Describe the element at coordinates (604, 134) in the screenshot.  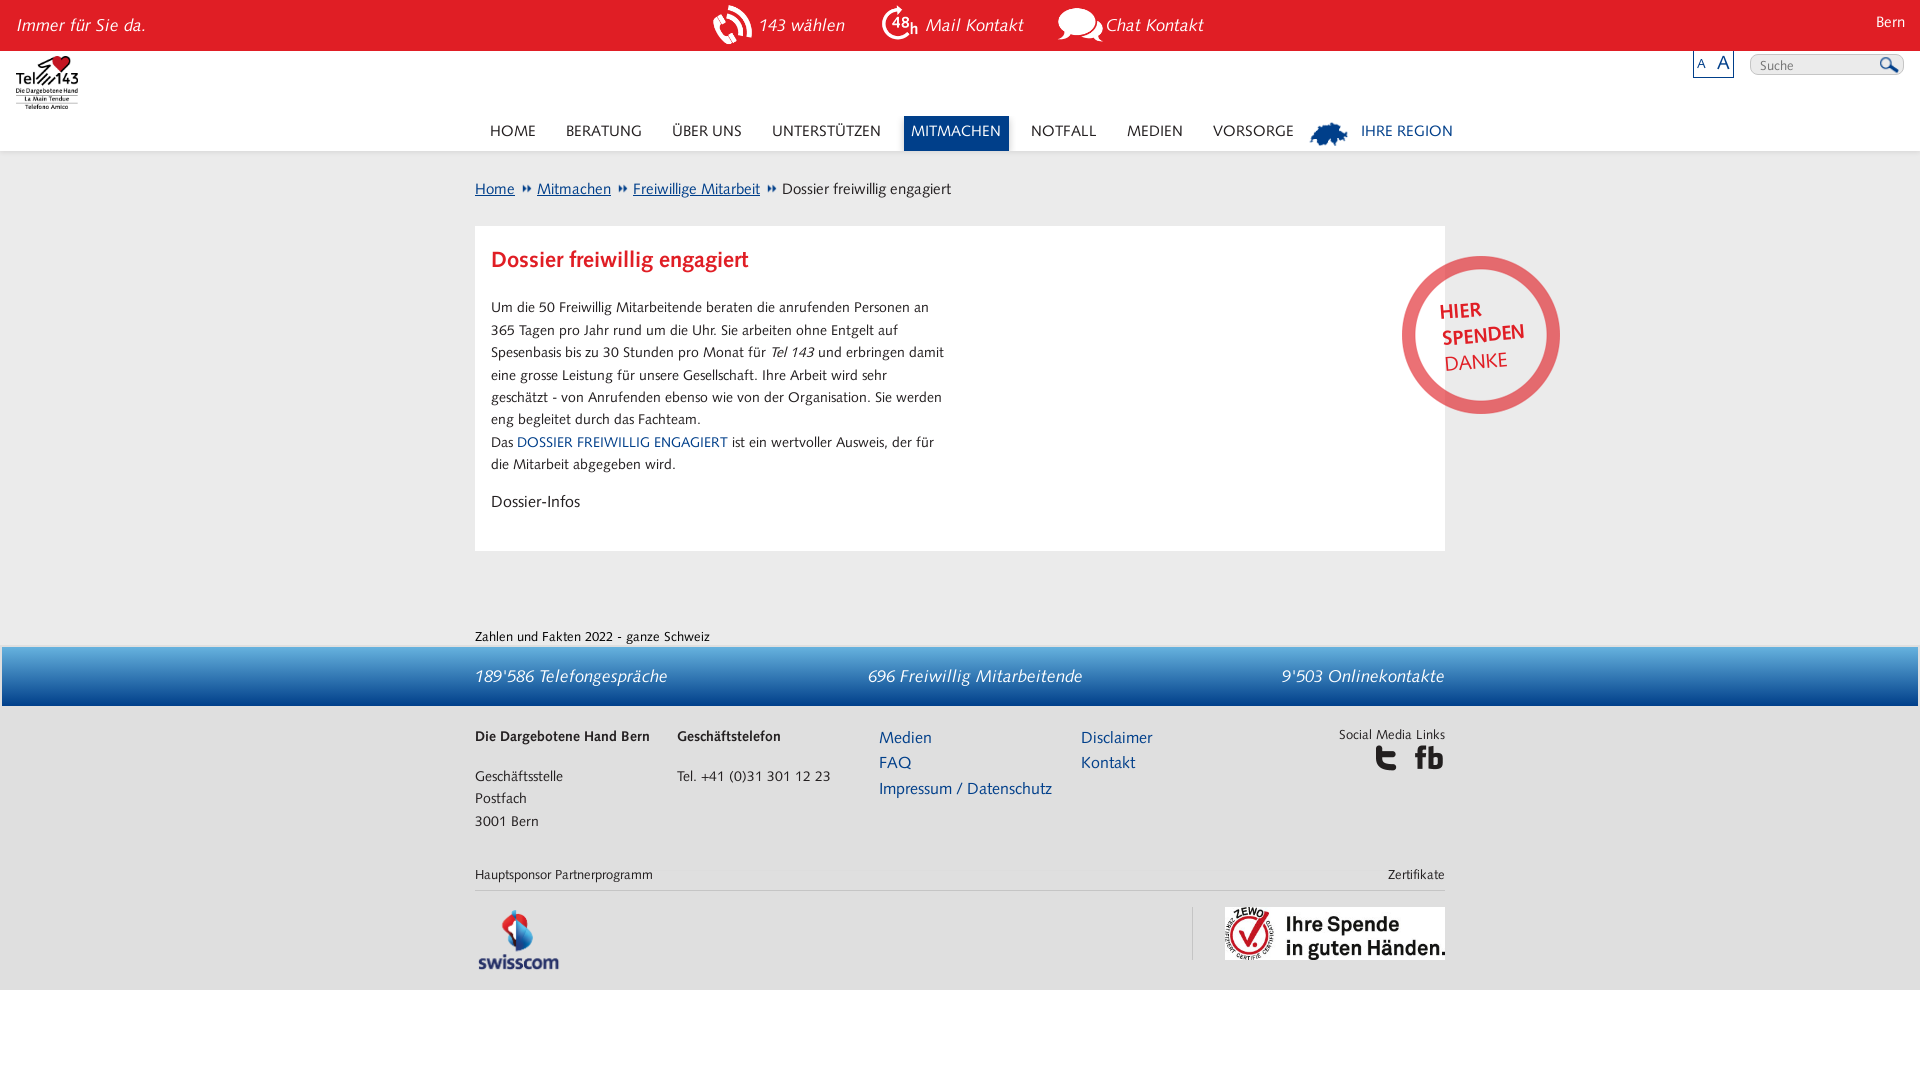
I see `BERATUNG` at that location.